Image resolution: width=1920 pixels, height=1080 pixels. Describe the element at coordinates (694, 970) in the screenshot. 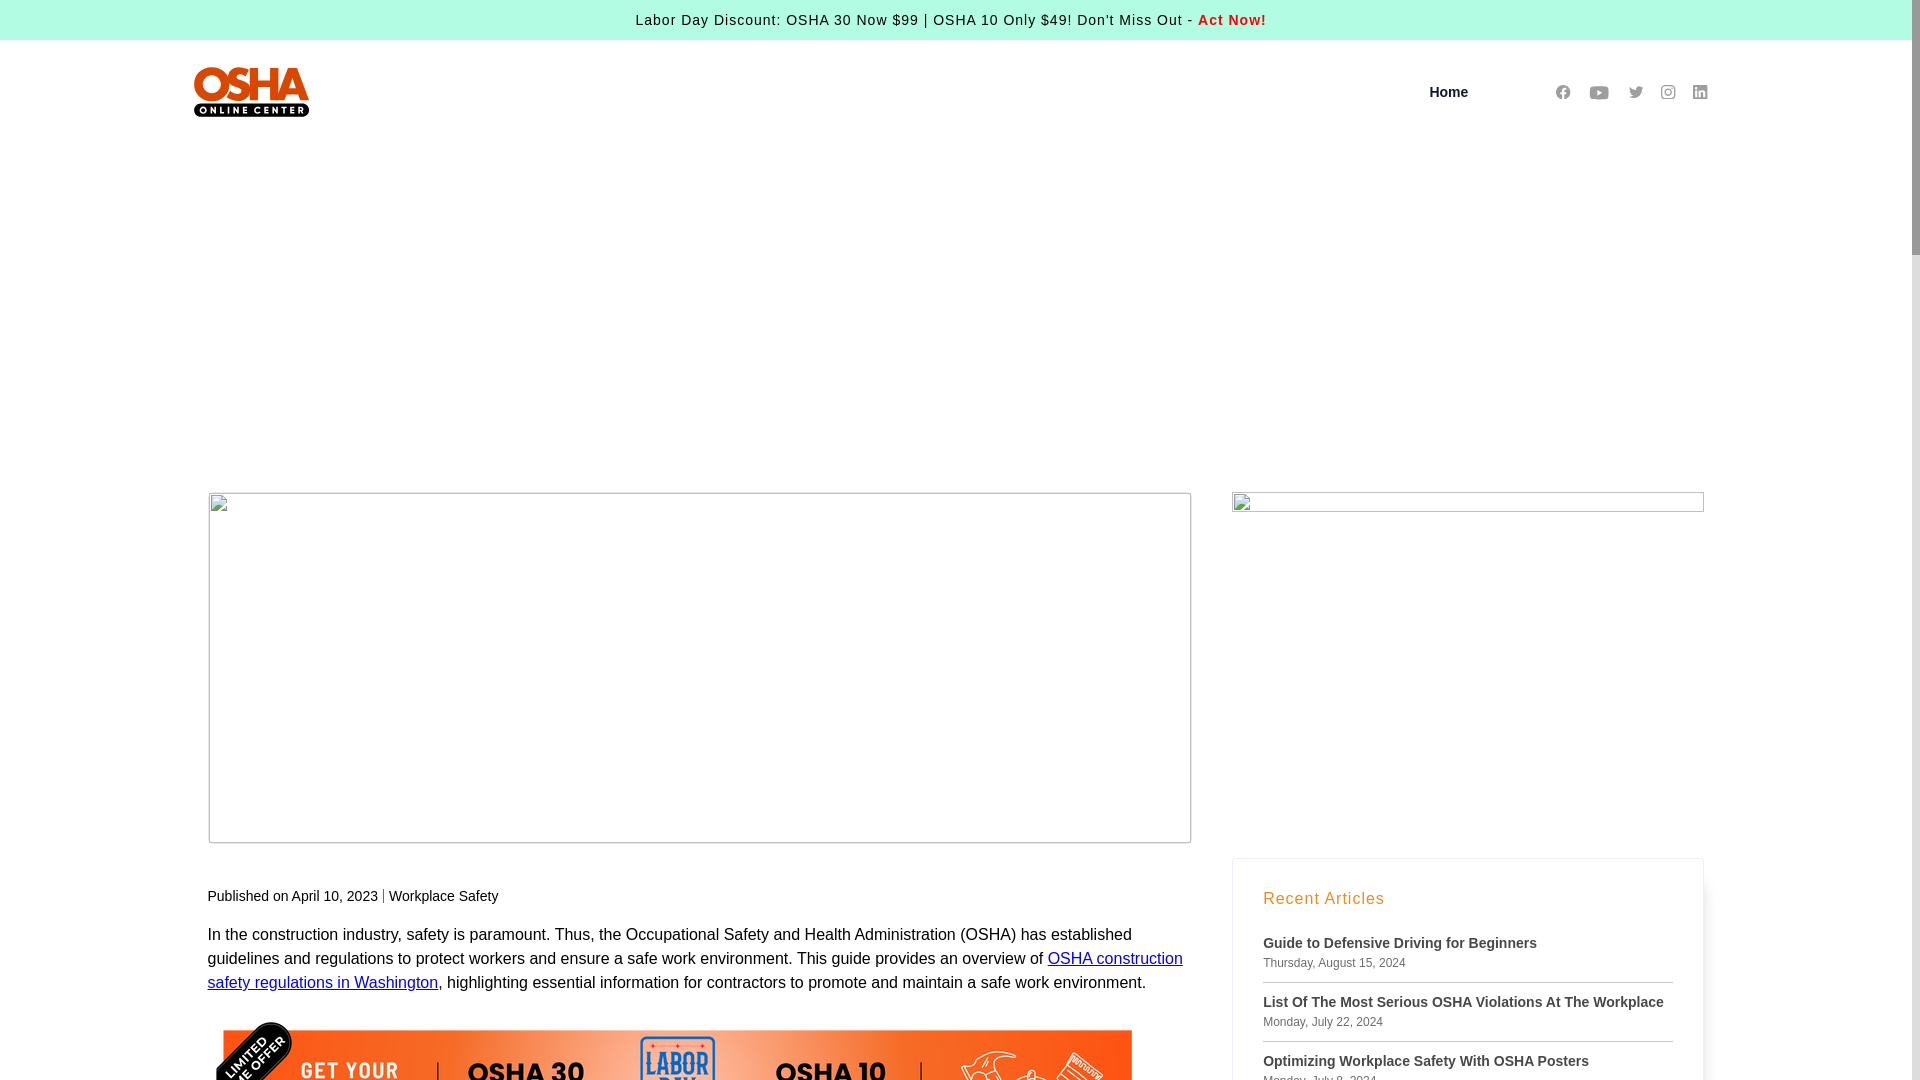

I see `OSHA construction safety regulations in Washington` at that location.